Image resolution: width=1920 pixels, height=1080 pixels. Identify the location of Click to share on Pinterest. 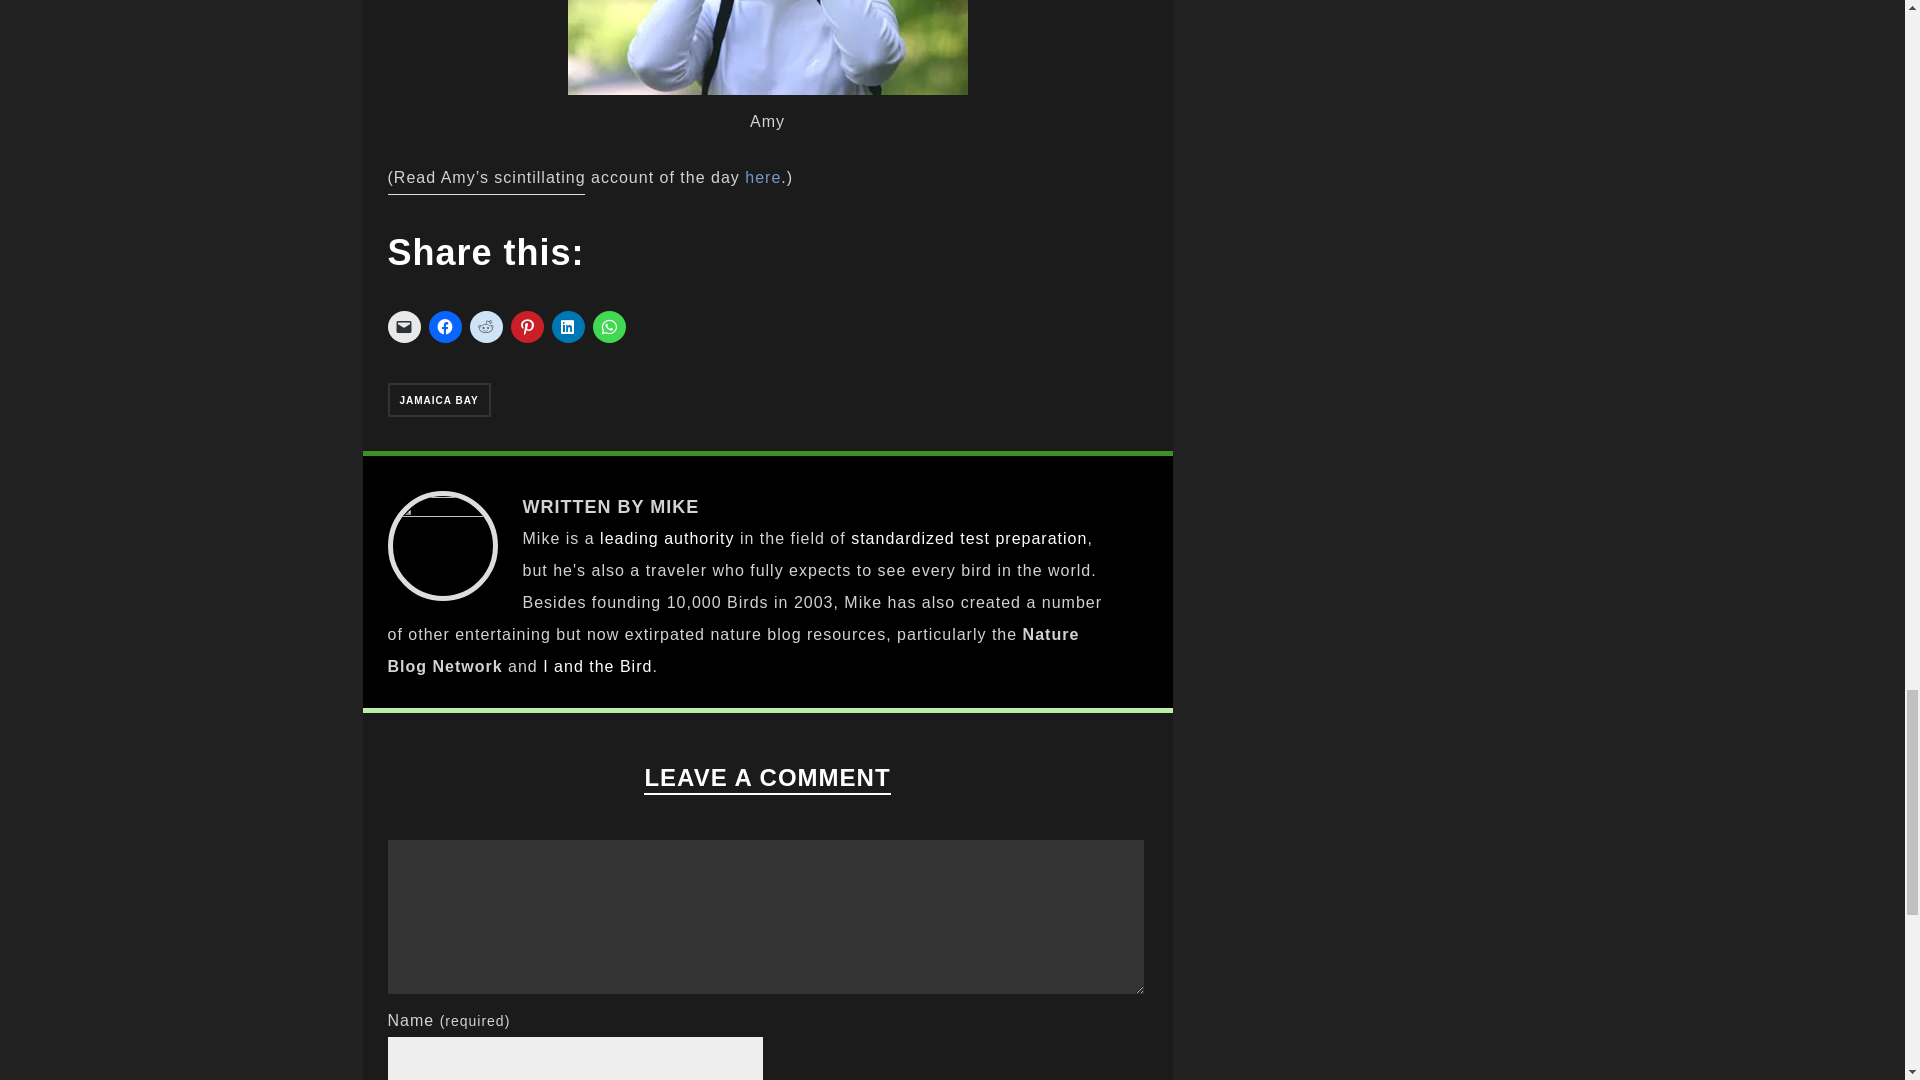
(526, 327).